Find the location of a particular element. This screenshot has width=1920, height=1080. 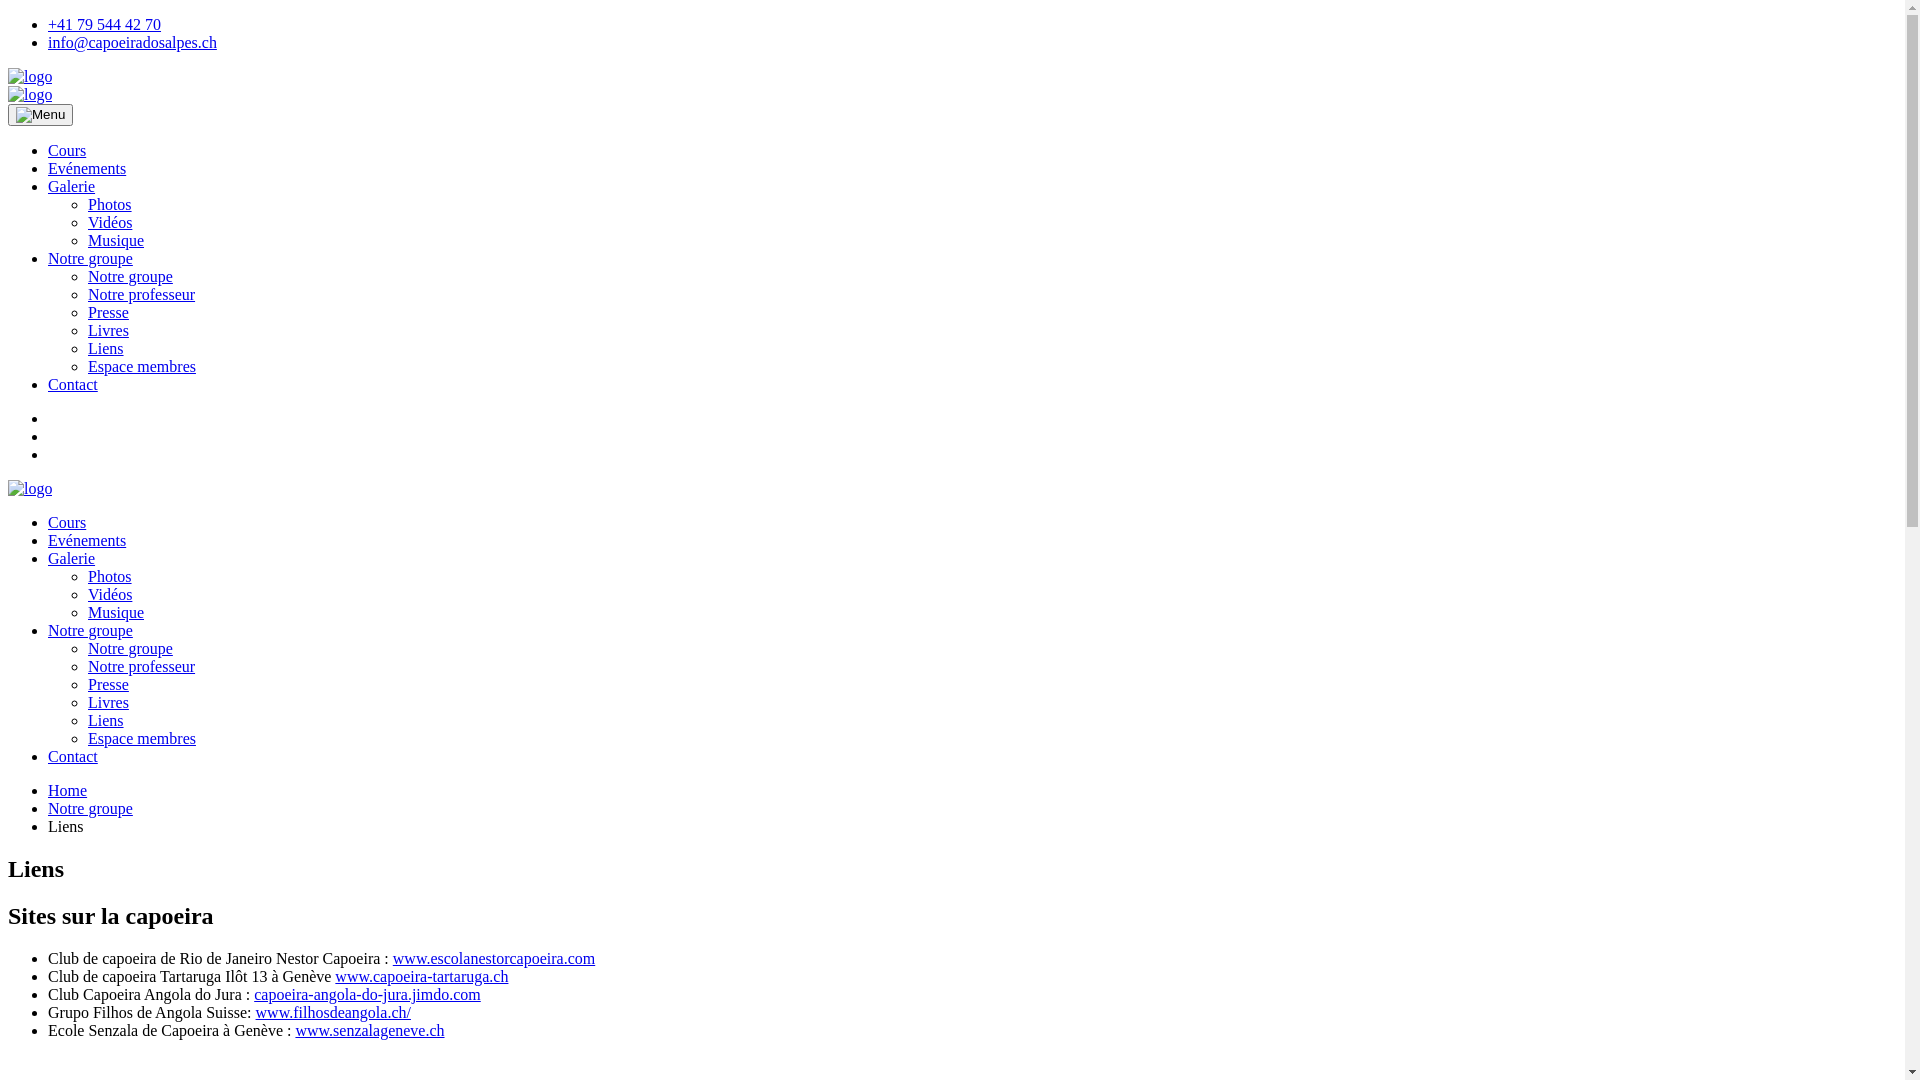

Notre professeur is located at coordinates (142, 666).